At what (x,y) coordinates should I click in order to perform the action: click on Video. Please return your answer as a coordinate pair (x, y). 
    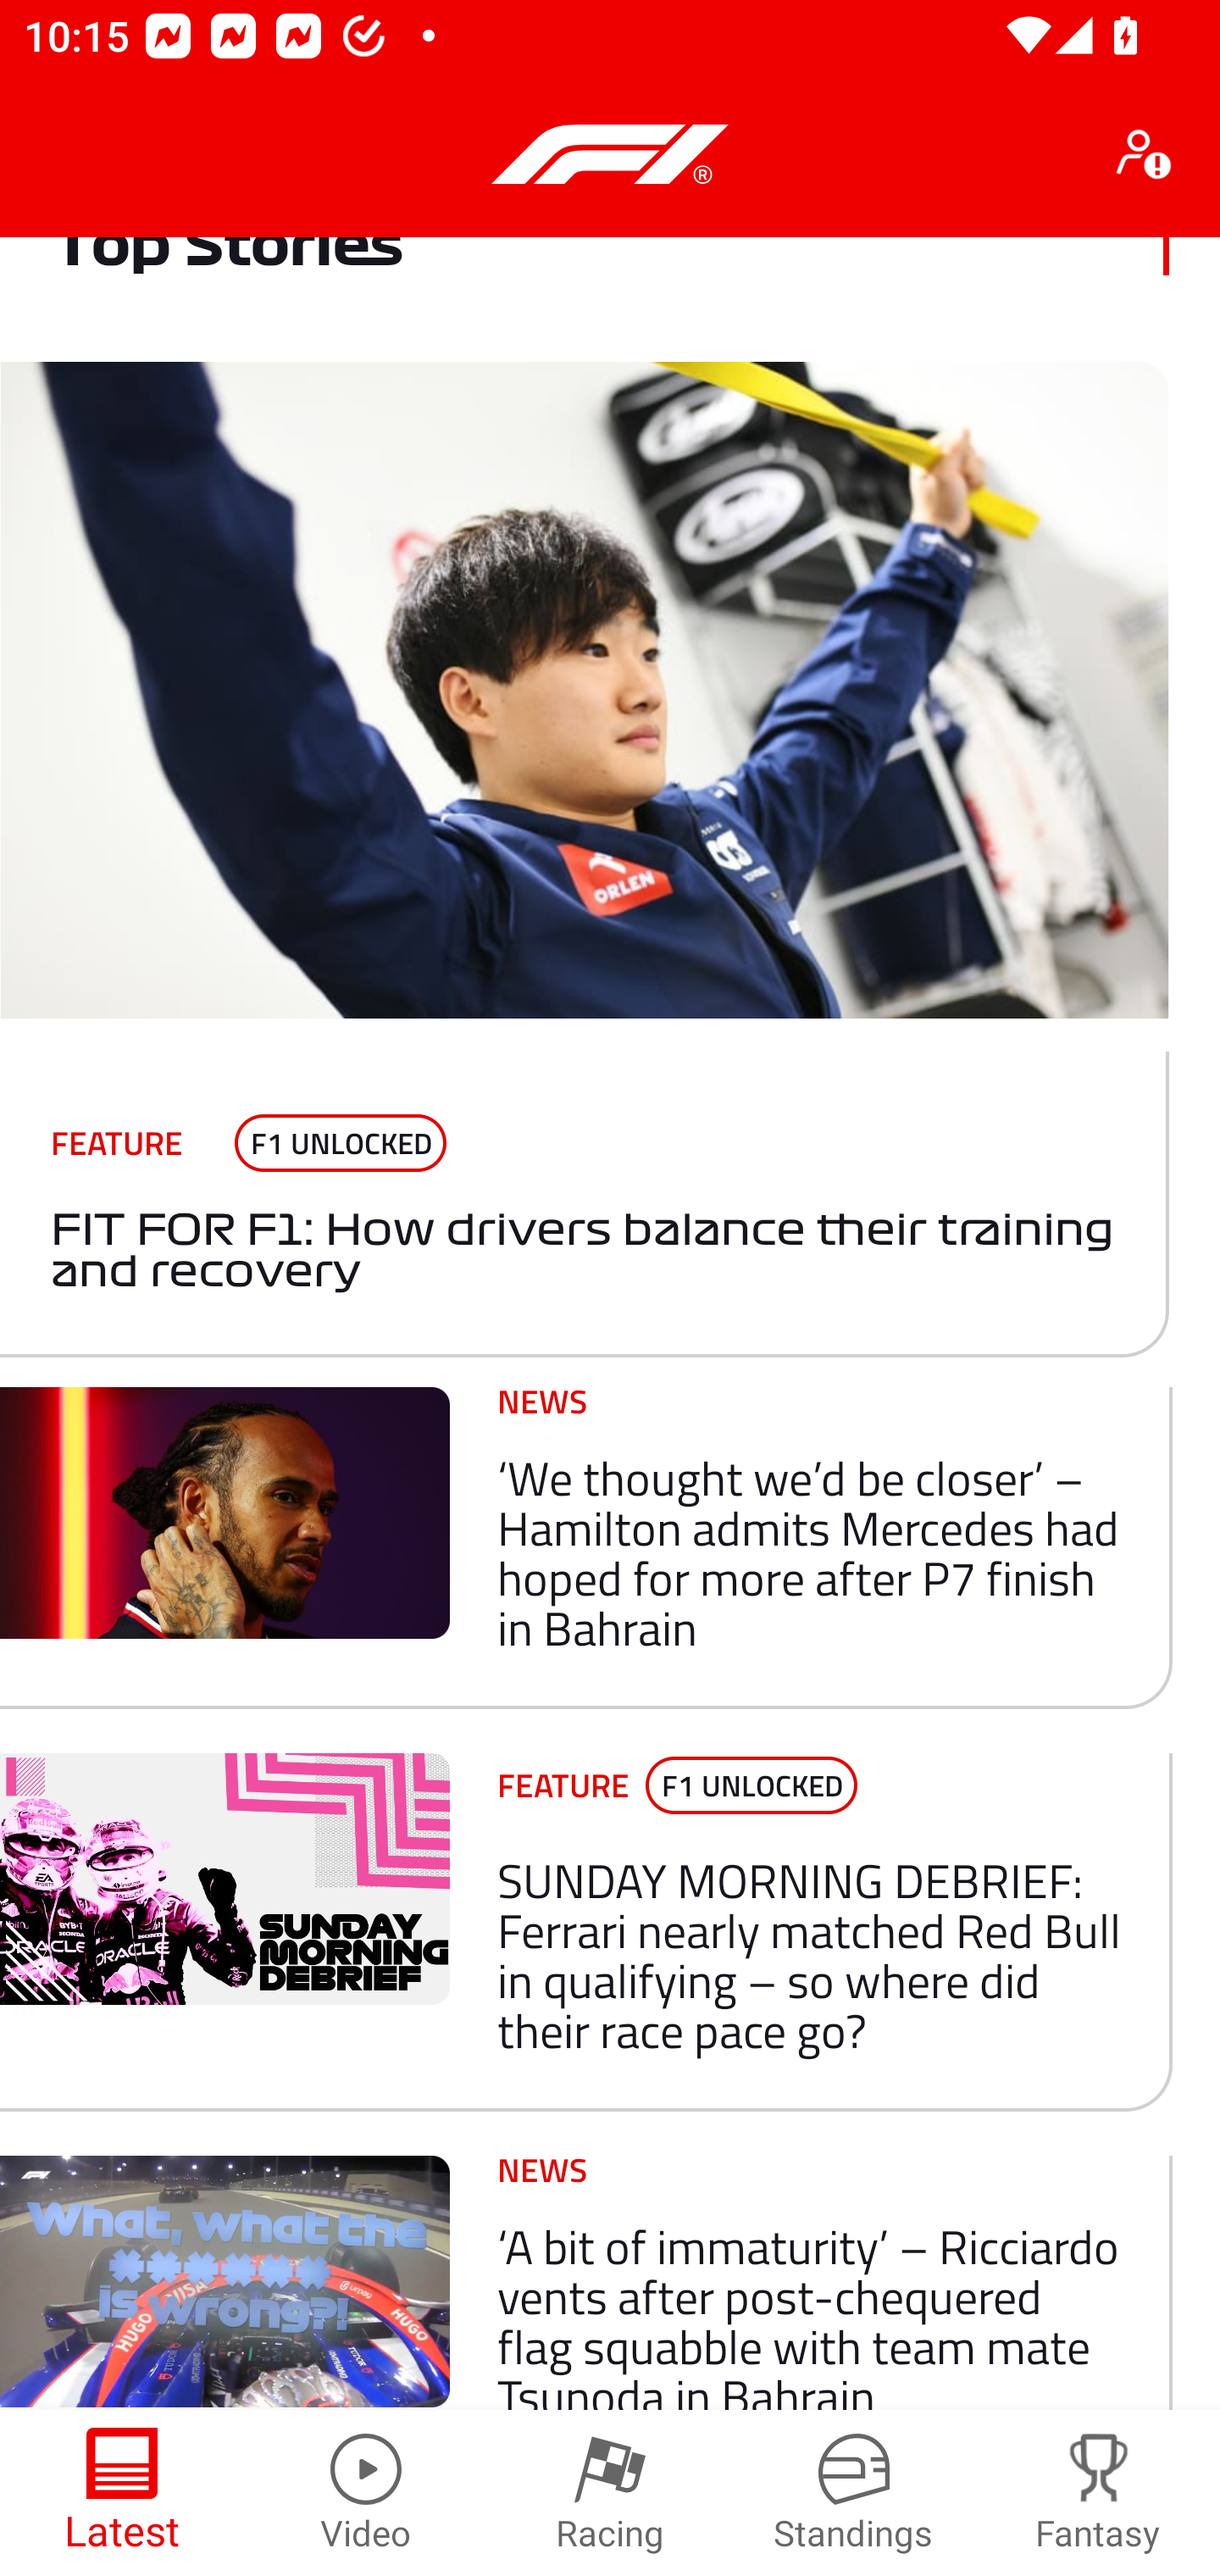
    Looking at the image, I should click on (366, 2493).